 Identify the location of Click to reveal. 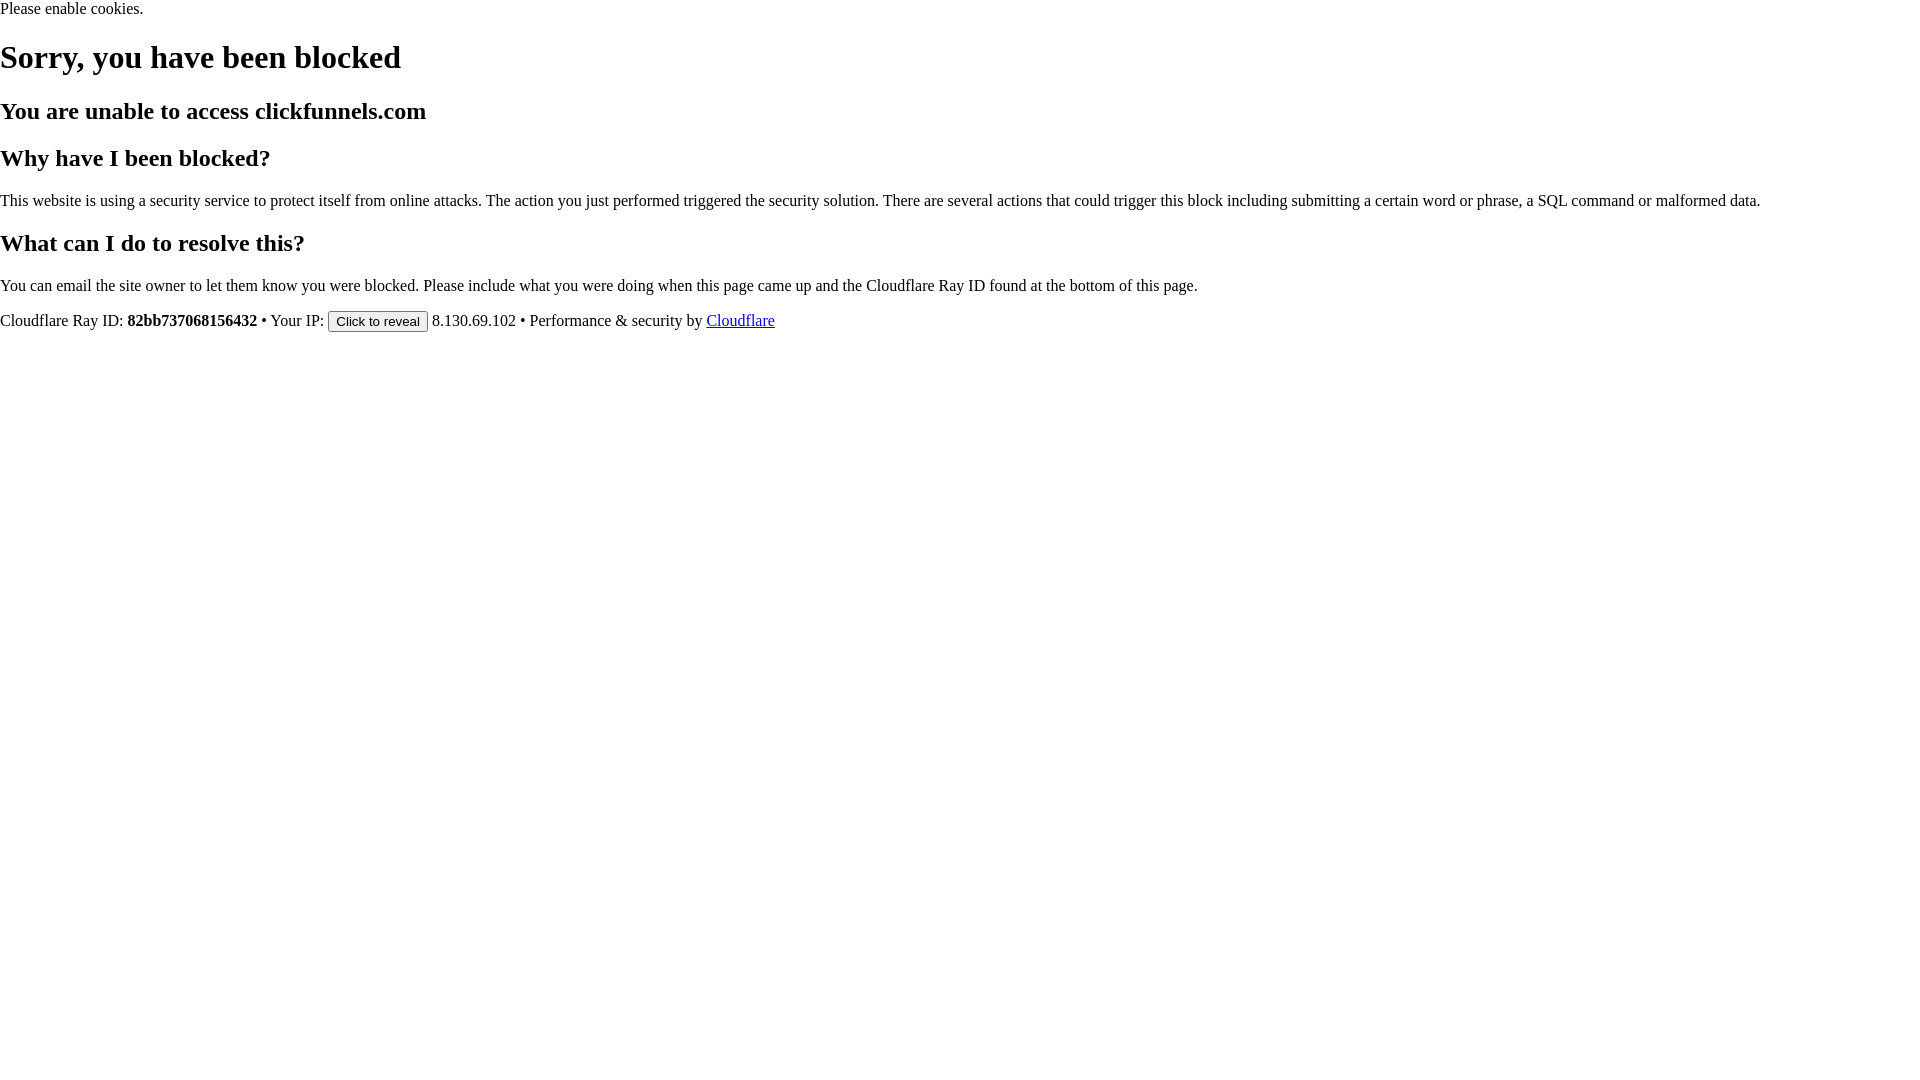
(378, 320).